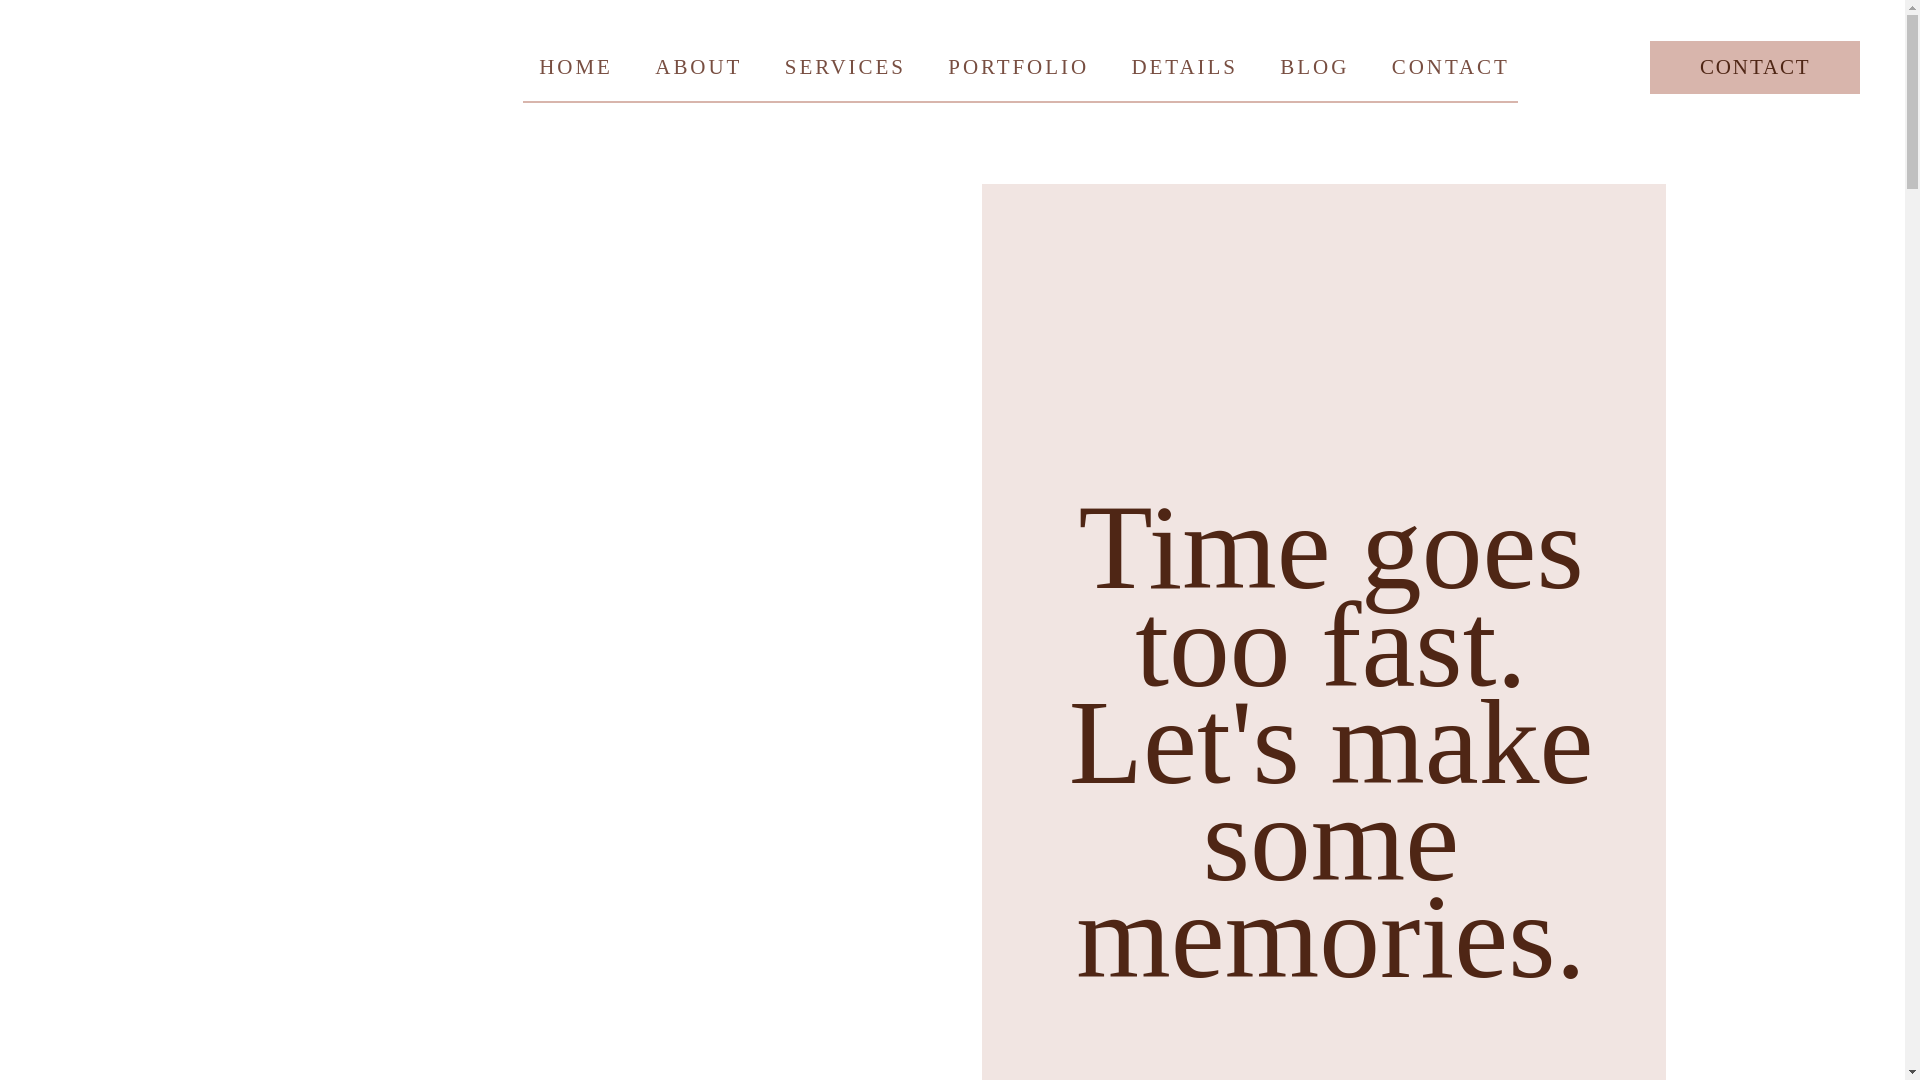 The image size is (1920, 1080). I want to click on BLOG, so click(1314, 66).